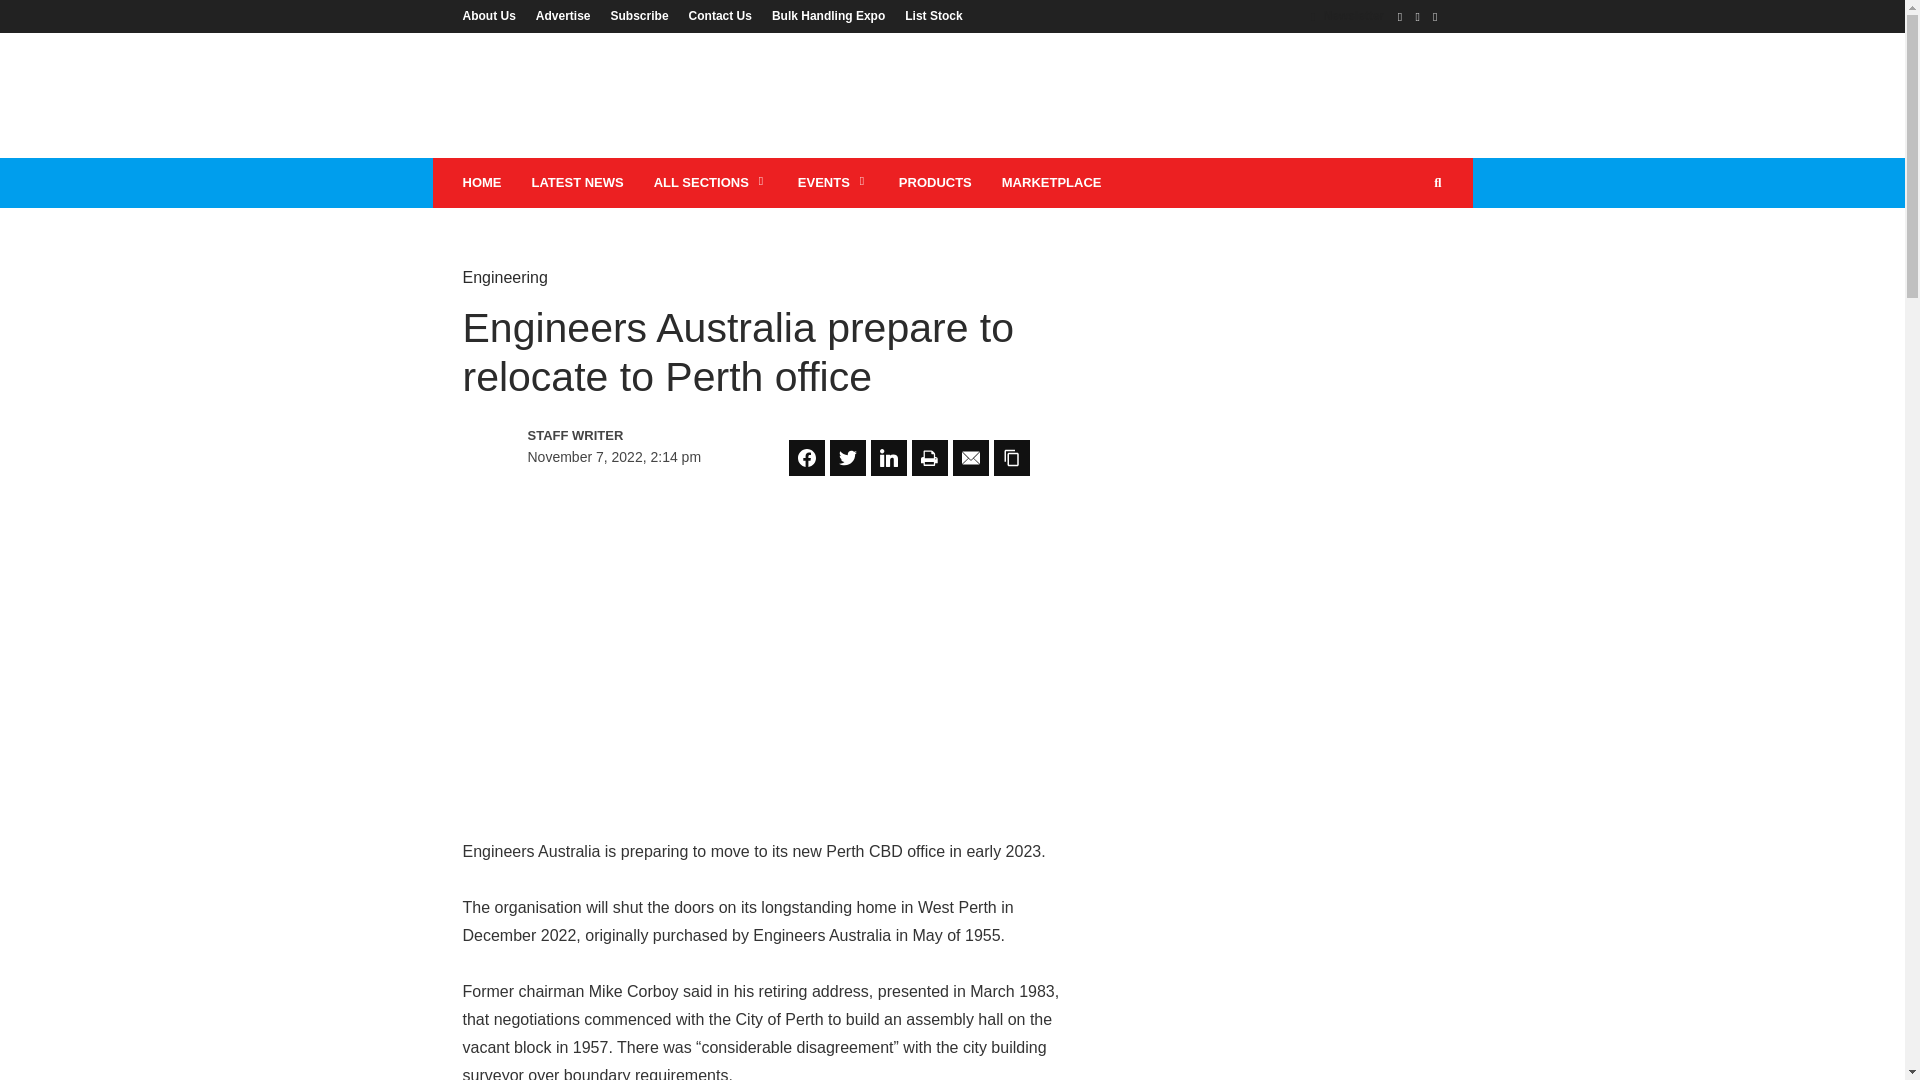 The image size is (1920, 1080). What do you see at coordinates (930, 458) in the screenshot?
I see `Share on Print` at bounding box center [930, 458].